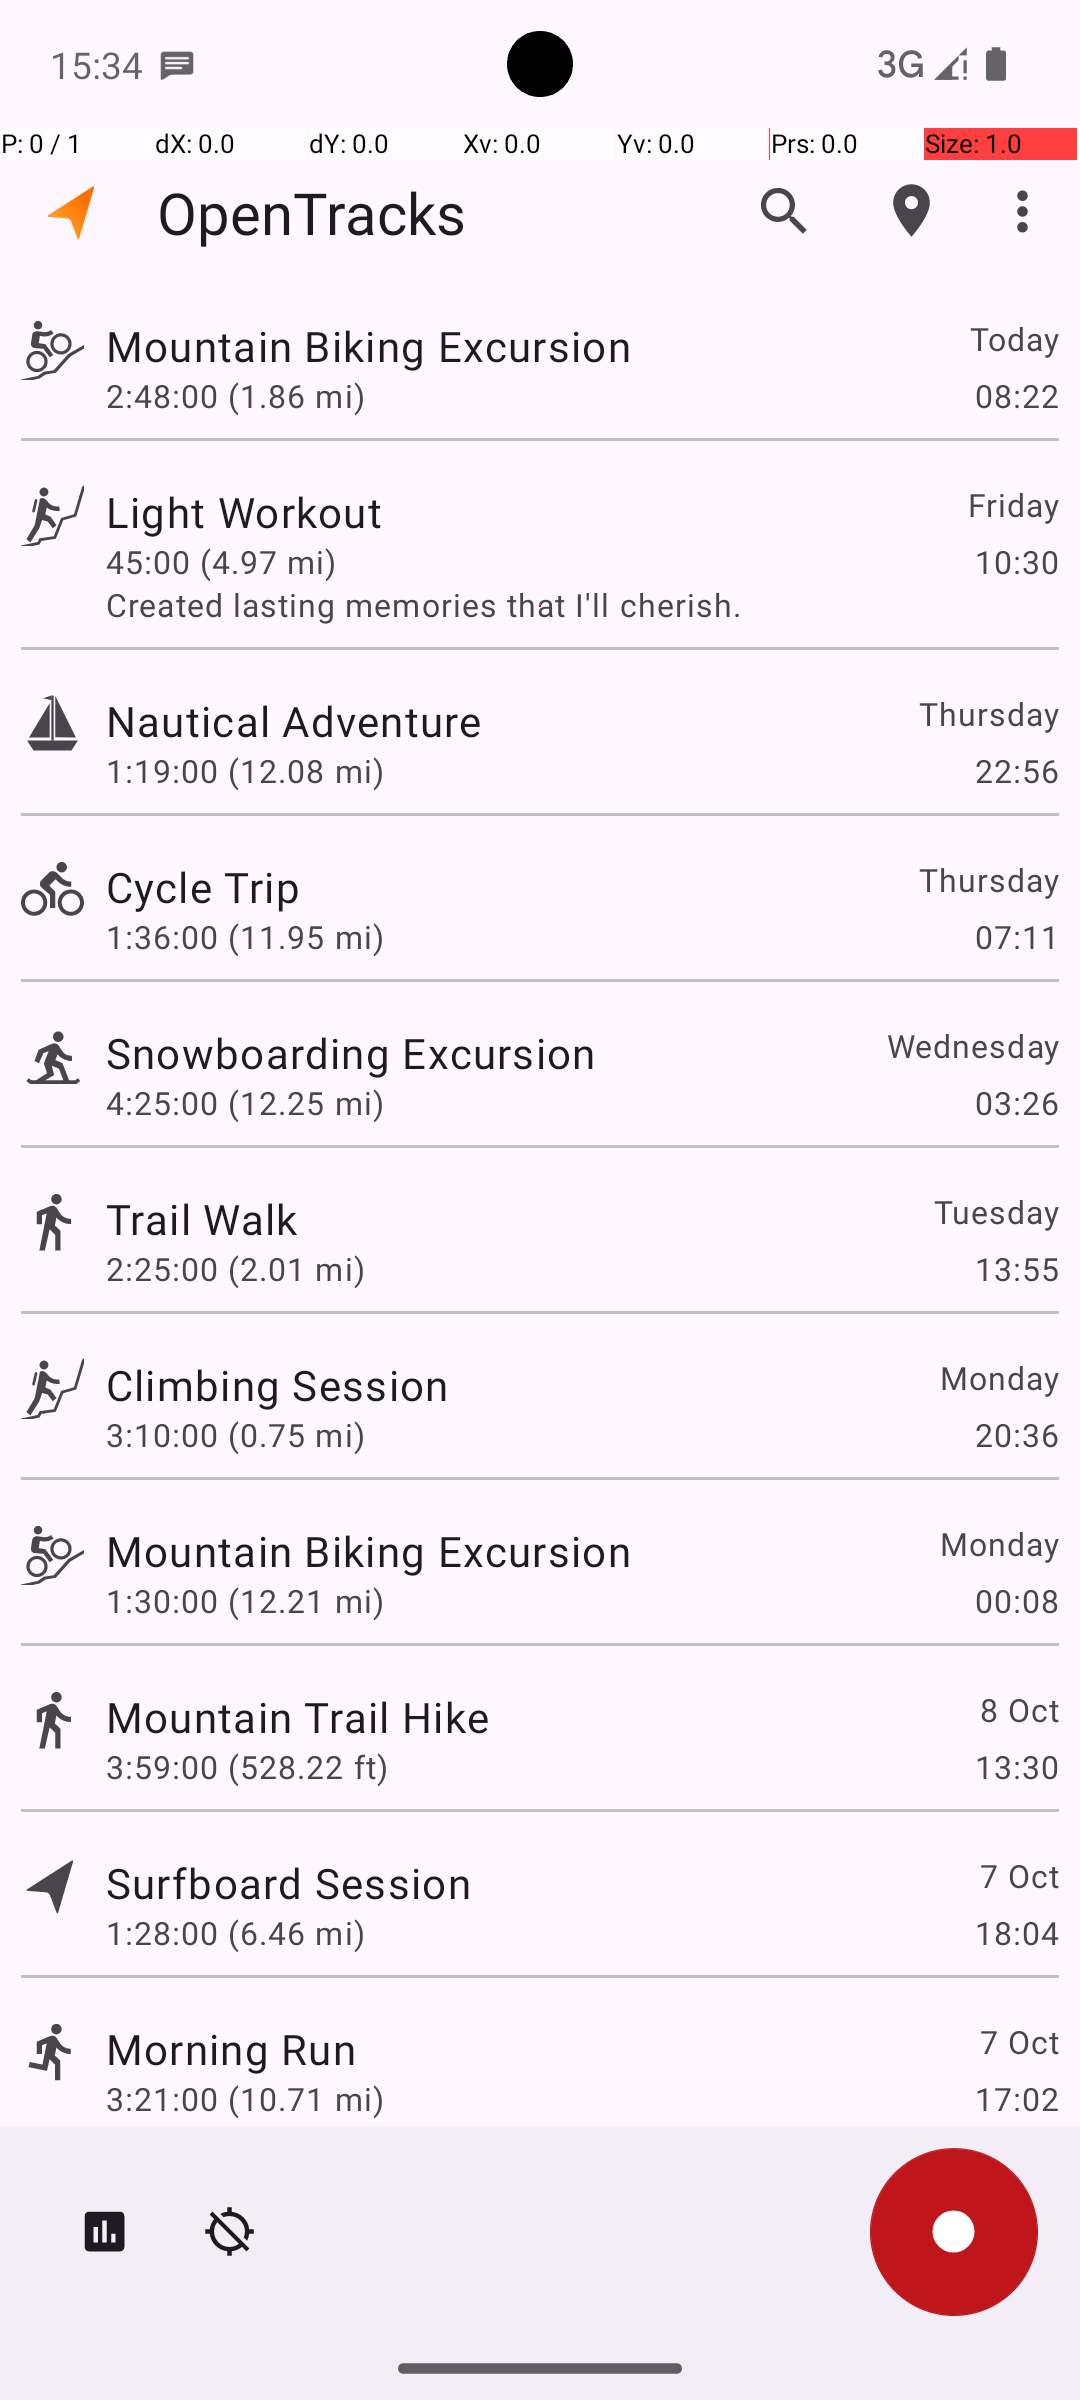 This screenshot has height=2400, width=1080. Describe the element at coordinates (203, 886) in the screenshot. I see `Cycle Trip` at that location.